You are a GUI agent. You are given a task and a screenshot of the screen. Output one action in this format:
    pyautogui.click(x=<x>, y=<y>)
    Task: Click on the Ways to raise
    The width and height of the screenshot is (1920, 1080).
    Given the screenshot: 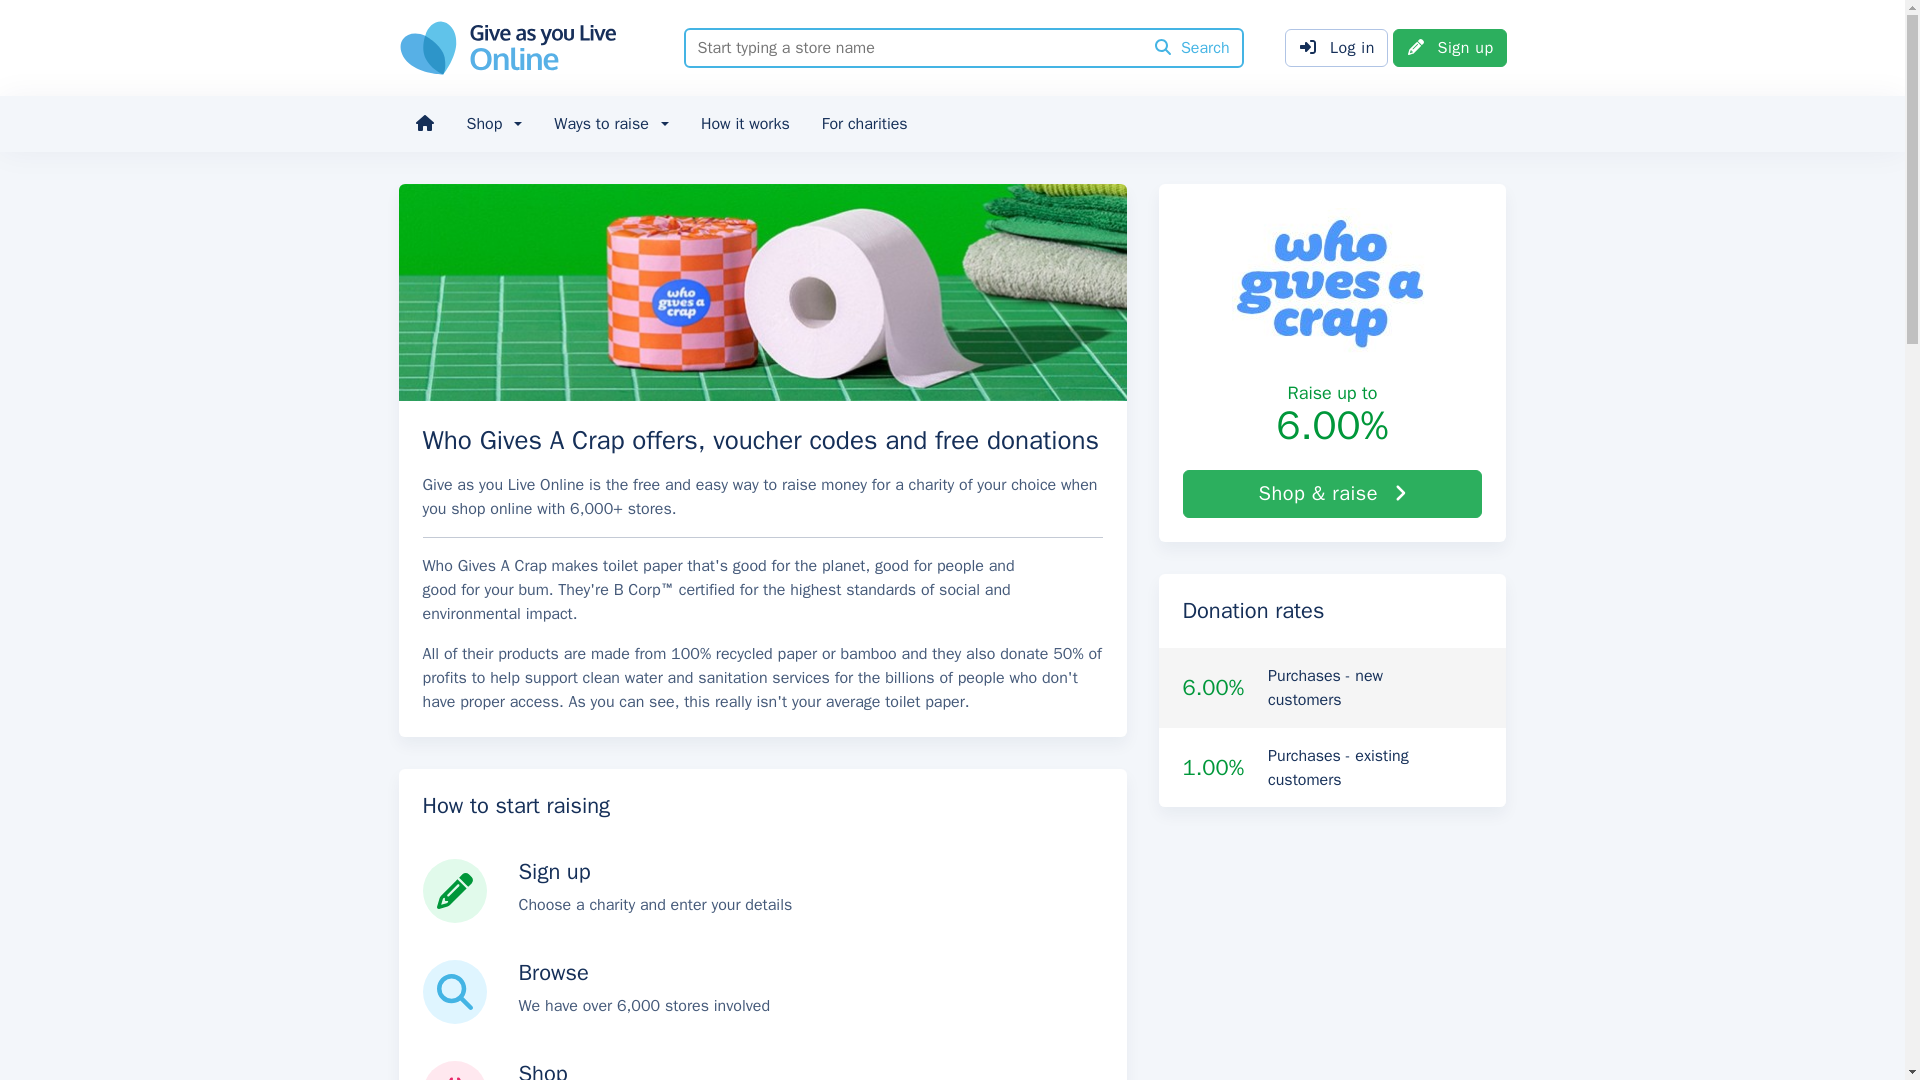 What is the action you would take?
    pyautogui.click(x=611, y=124)
    